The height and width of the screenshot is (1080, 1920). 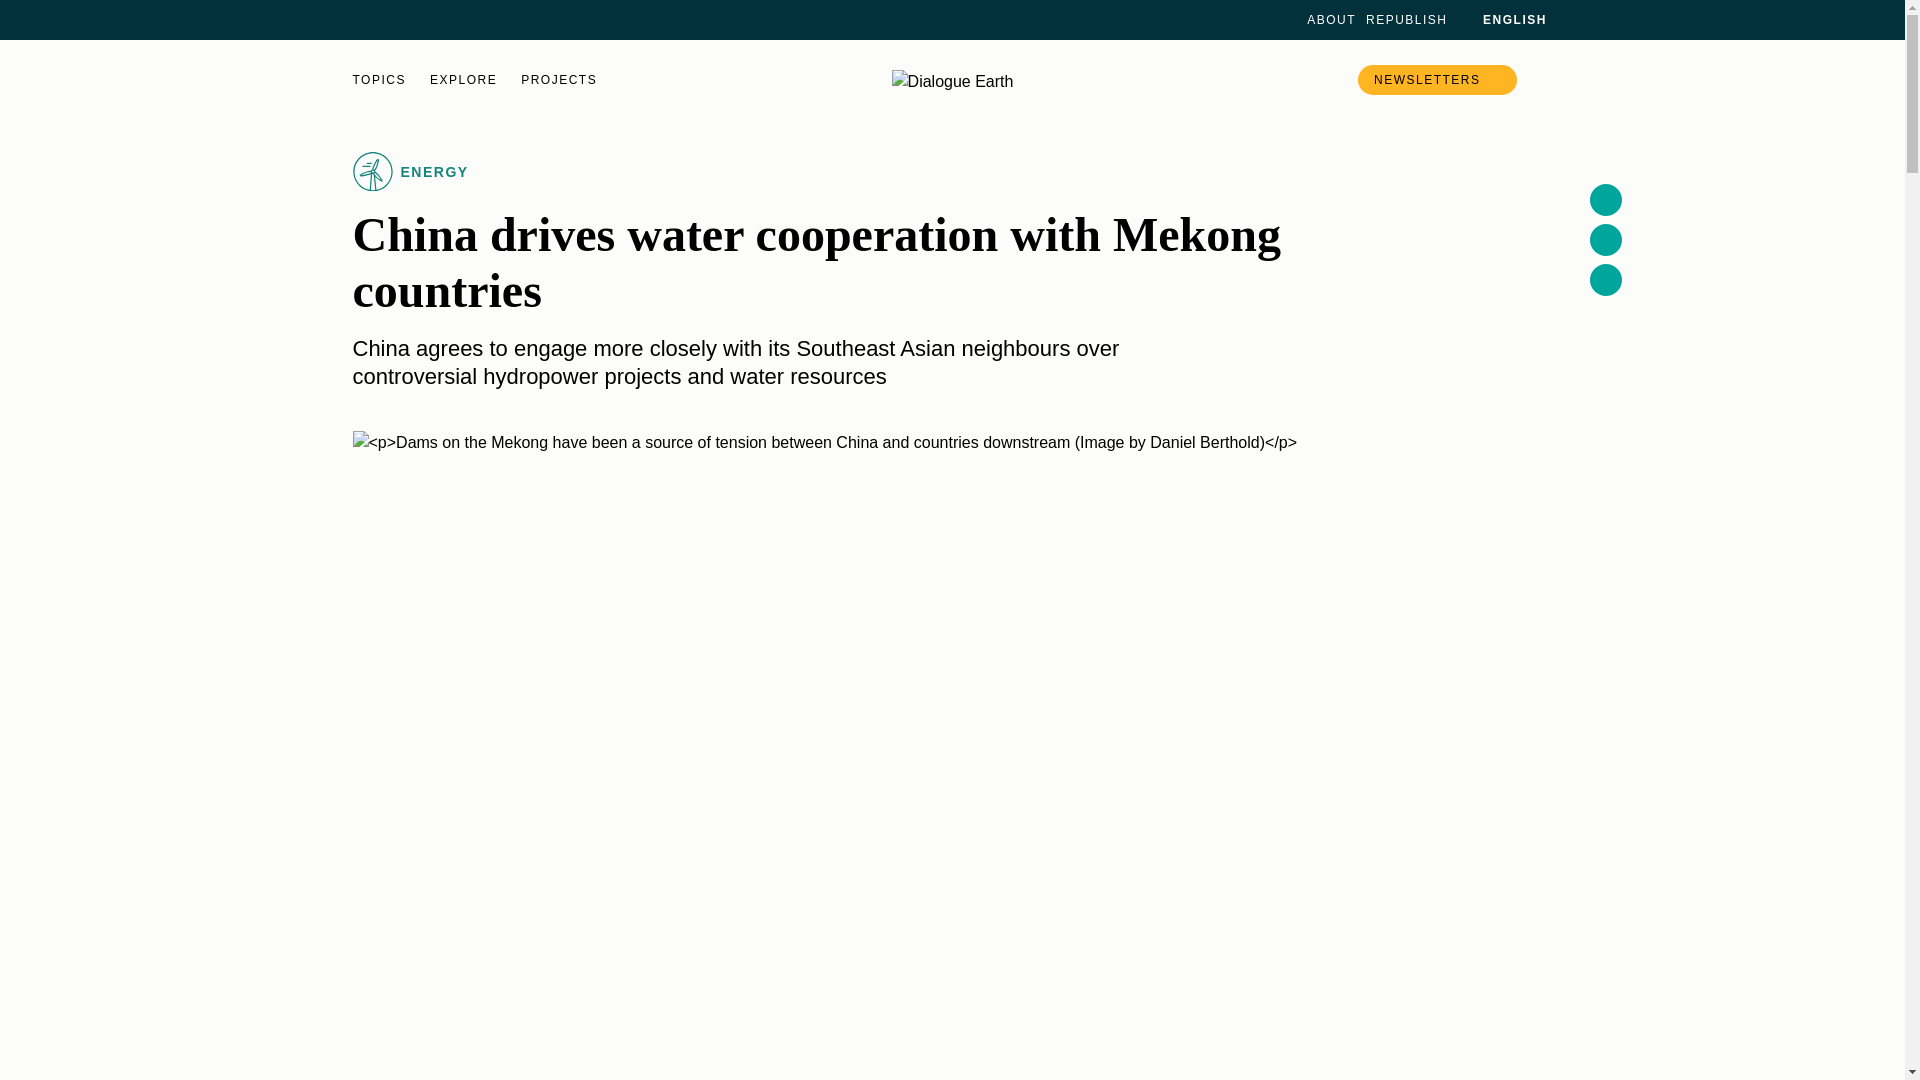 I want to click on ENGLISH, so click(x=1502, y=20).